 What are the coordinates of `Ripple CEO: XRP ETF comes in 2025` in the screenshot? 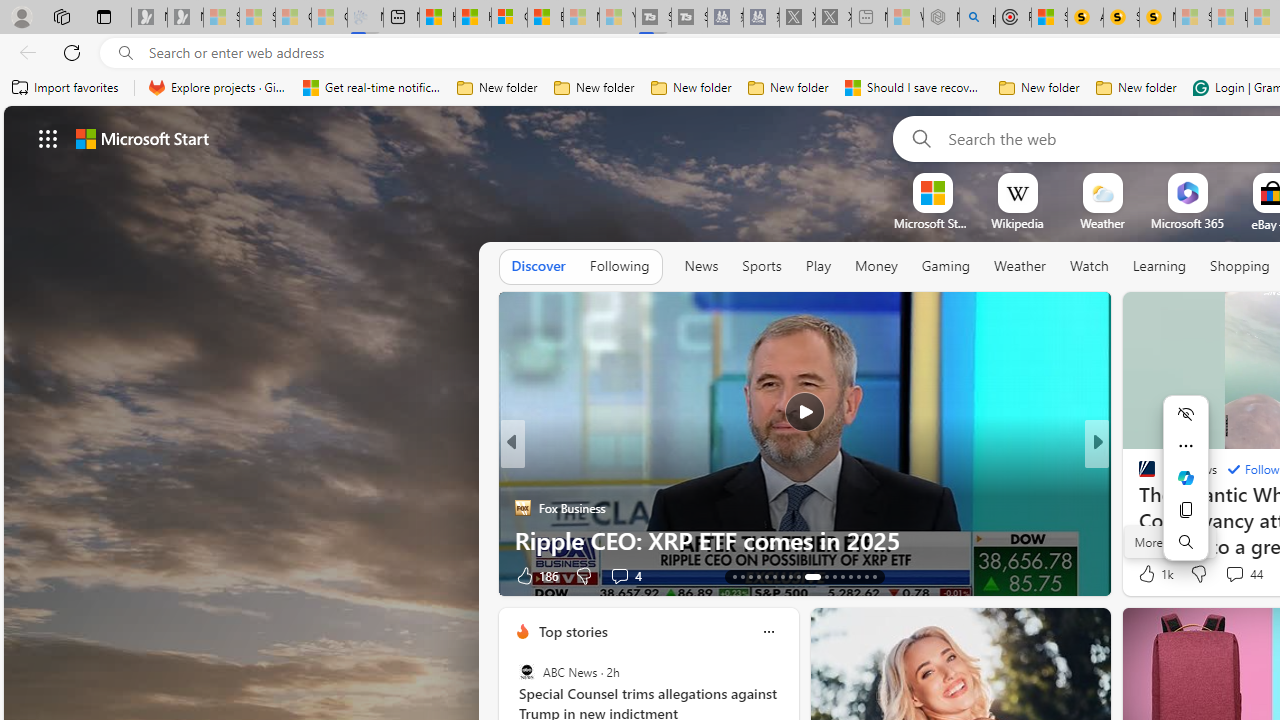 It's located at (804, 540).